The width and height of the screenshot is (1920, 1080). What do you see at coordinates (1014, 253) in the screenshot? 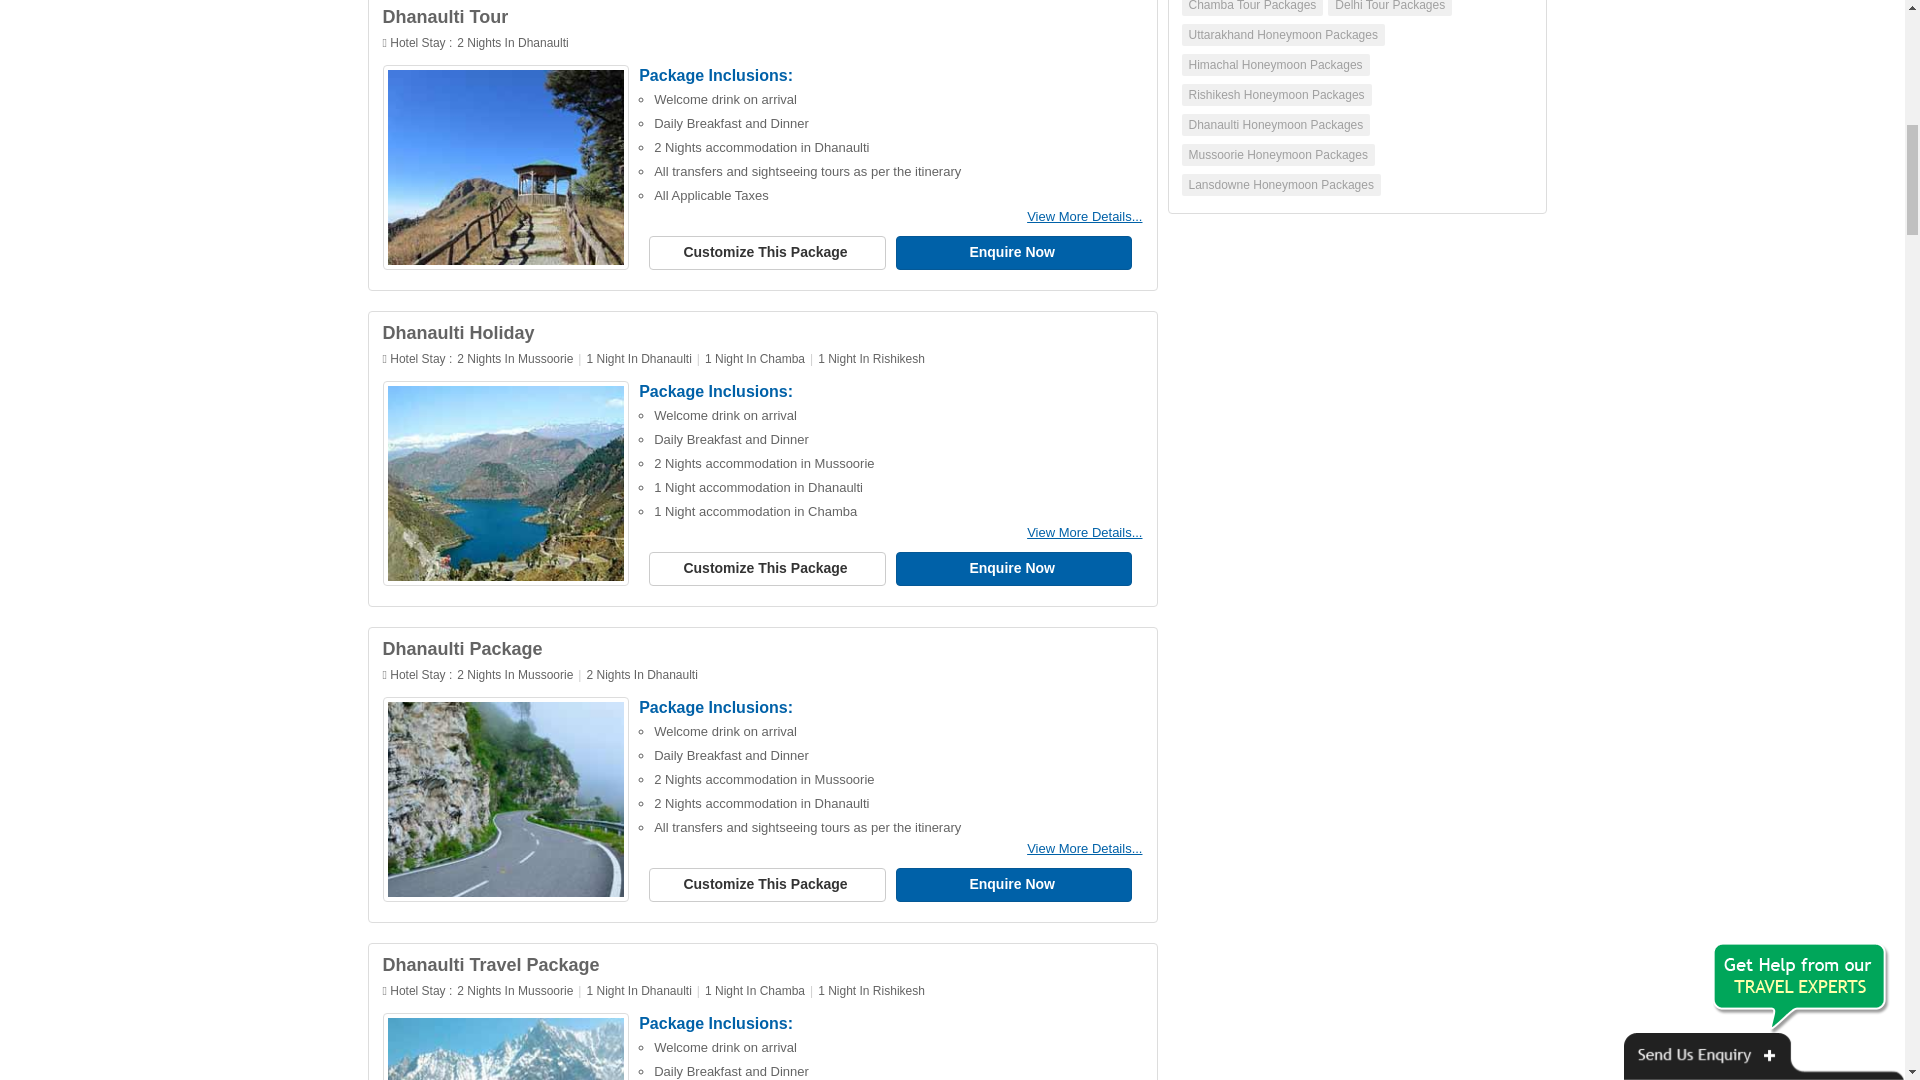
I see `Enquire Now` at bounding box center [1014, 253].